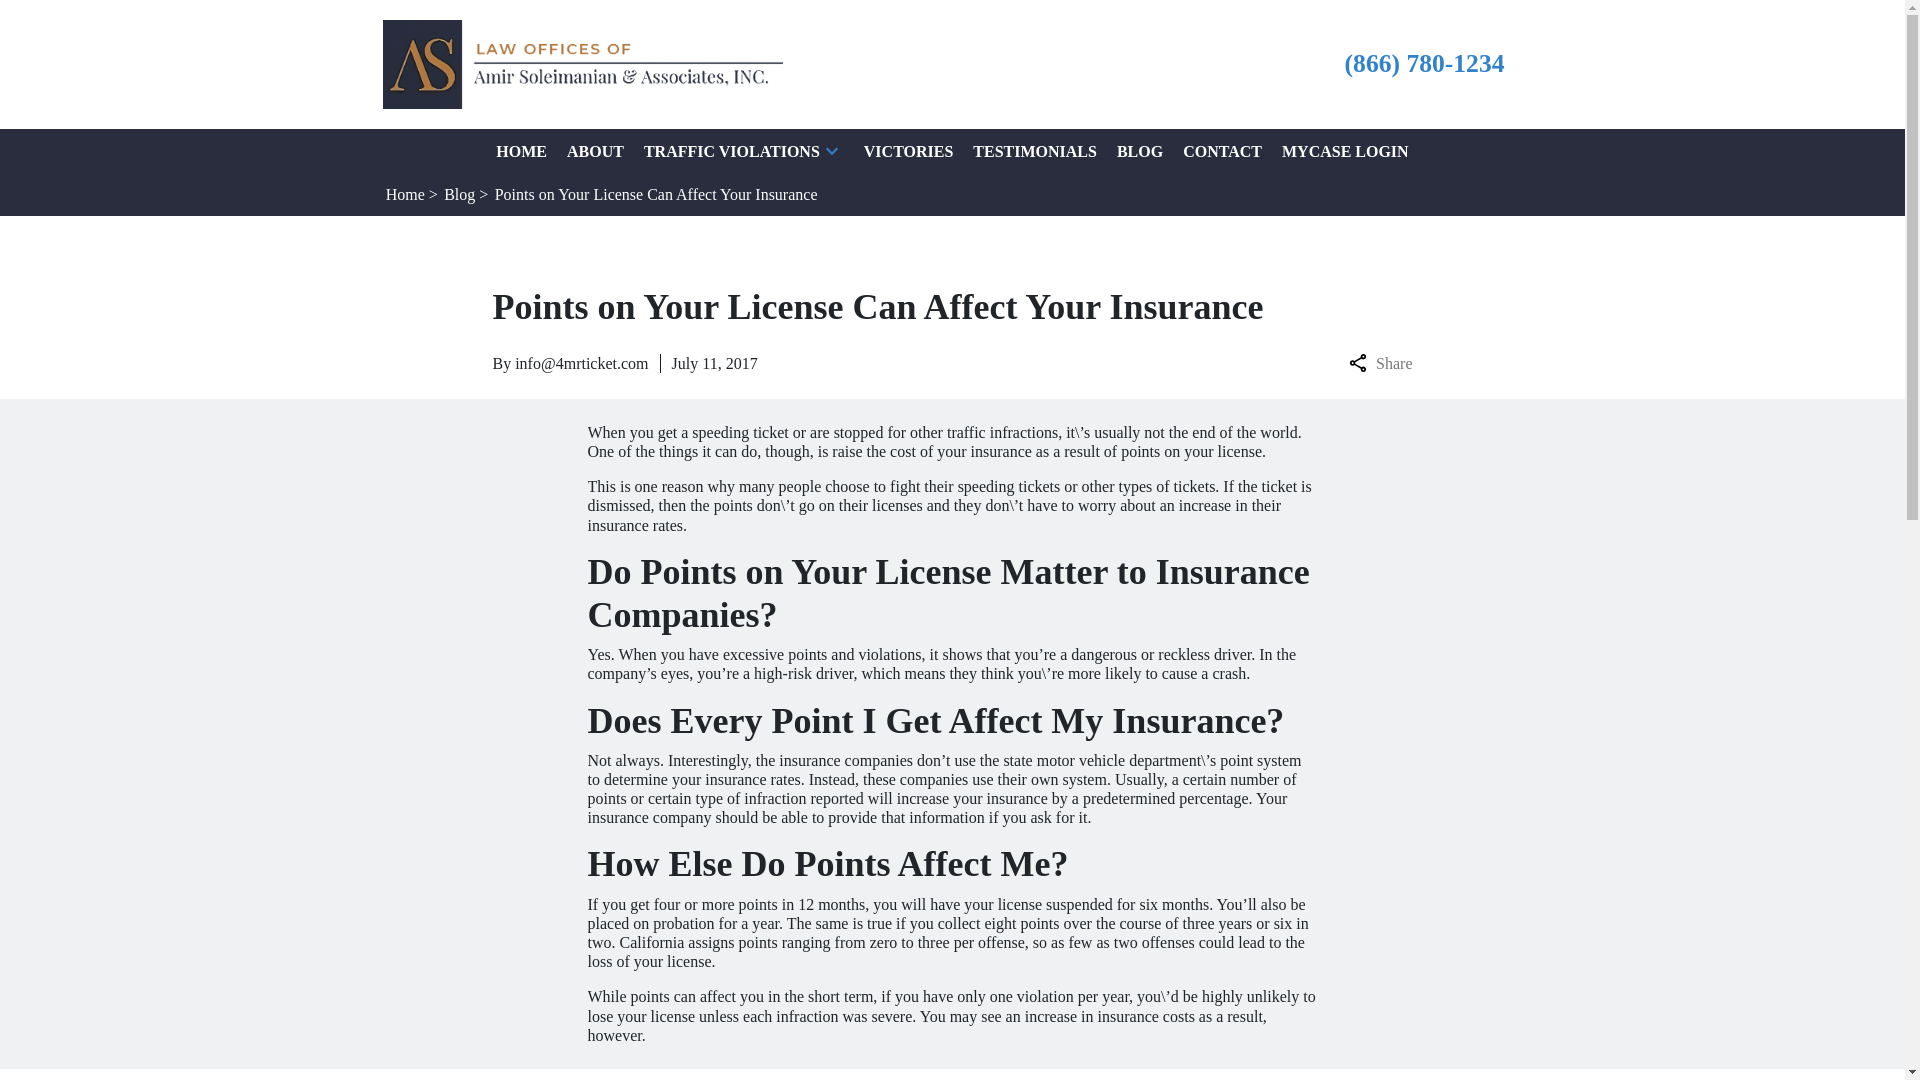 The image size is (1920, 1080). Describe the element at coordinates (595, 150) in the screenshot. I see `ABOUT` at that location.